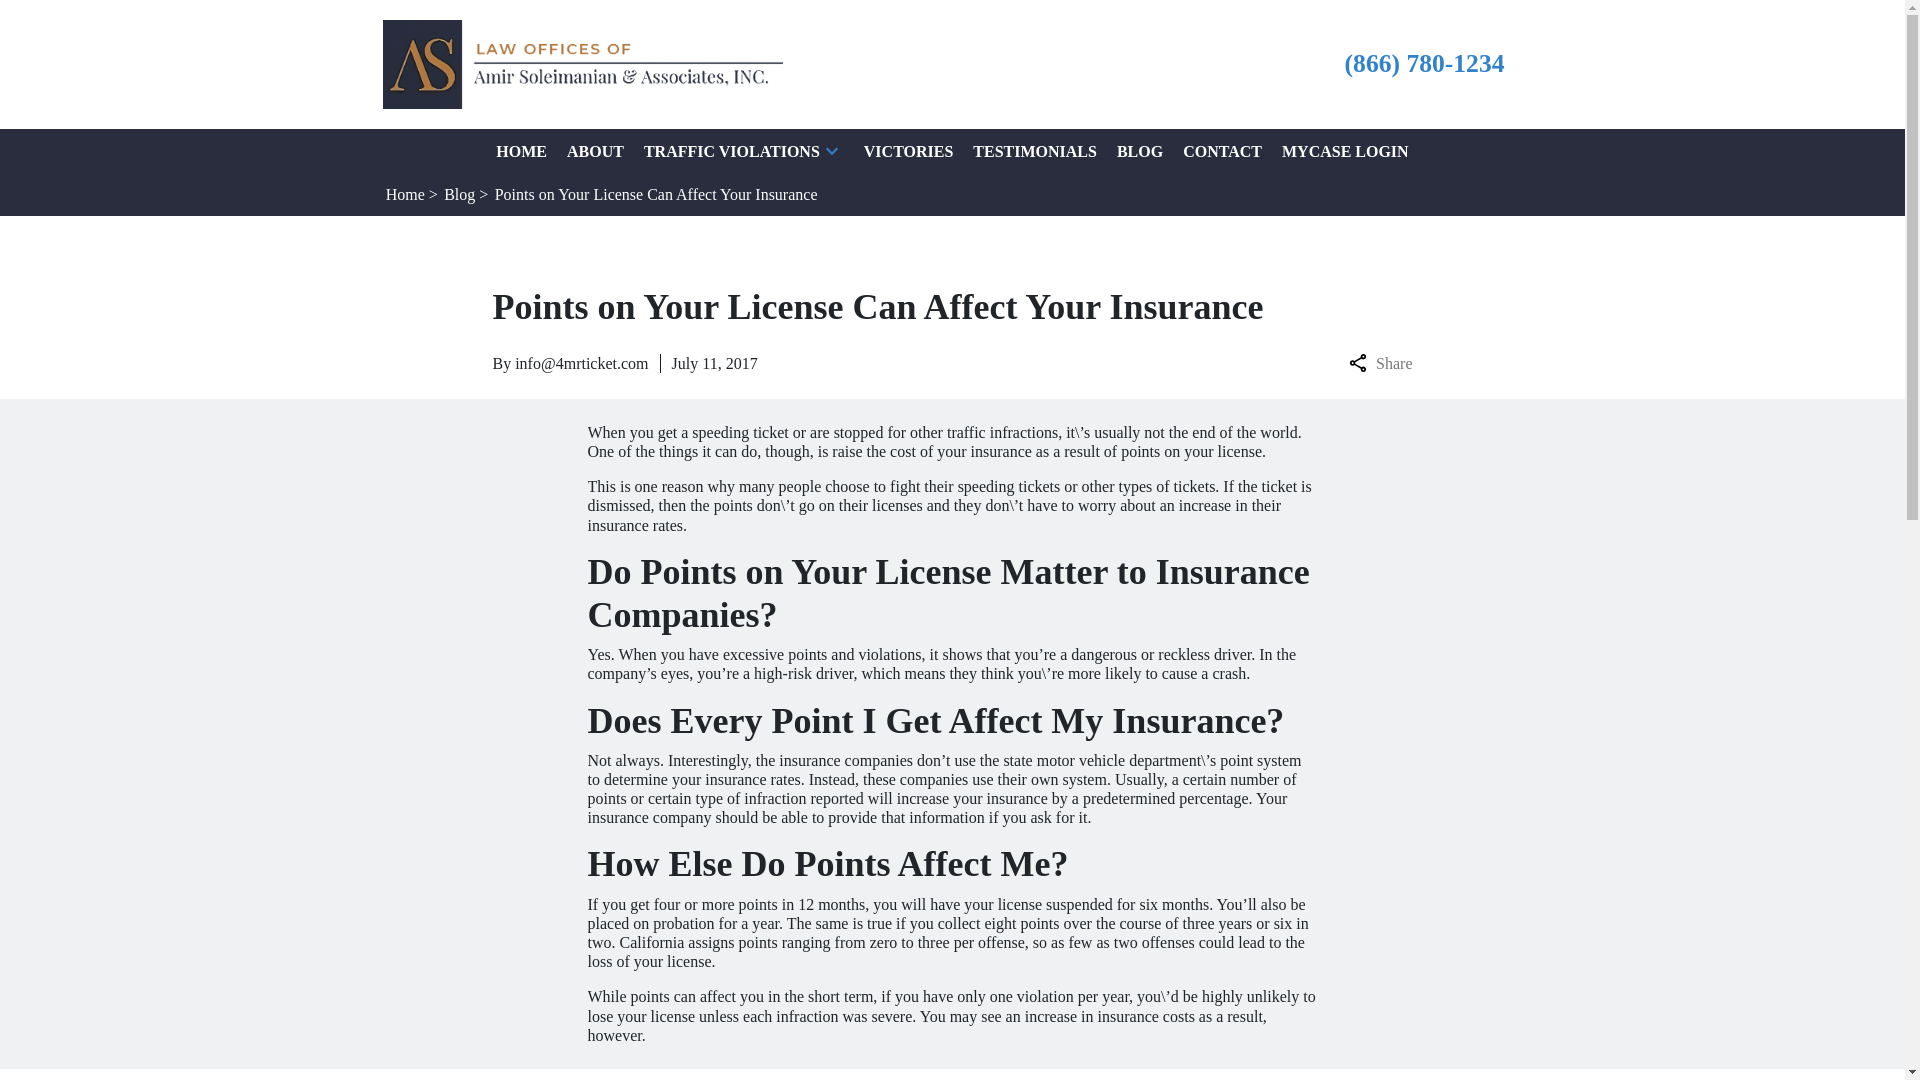 The image size is (1920, 1080). Describe the element at coordinates (595, 150) in the screenshot. I see `ABOUT` at that location.